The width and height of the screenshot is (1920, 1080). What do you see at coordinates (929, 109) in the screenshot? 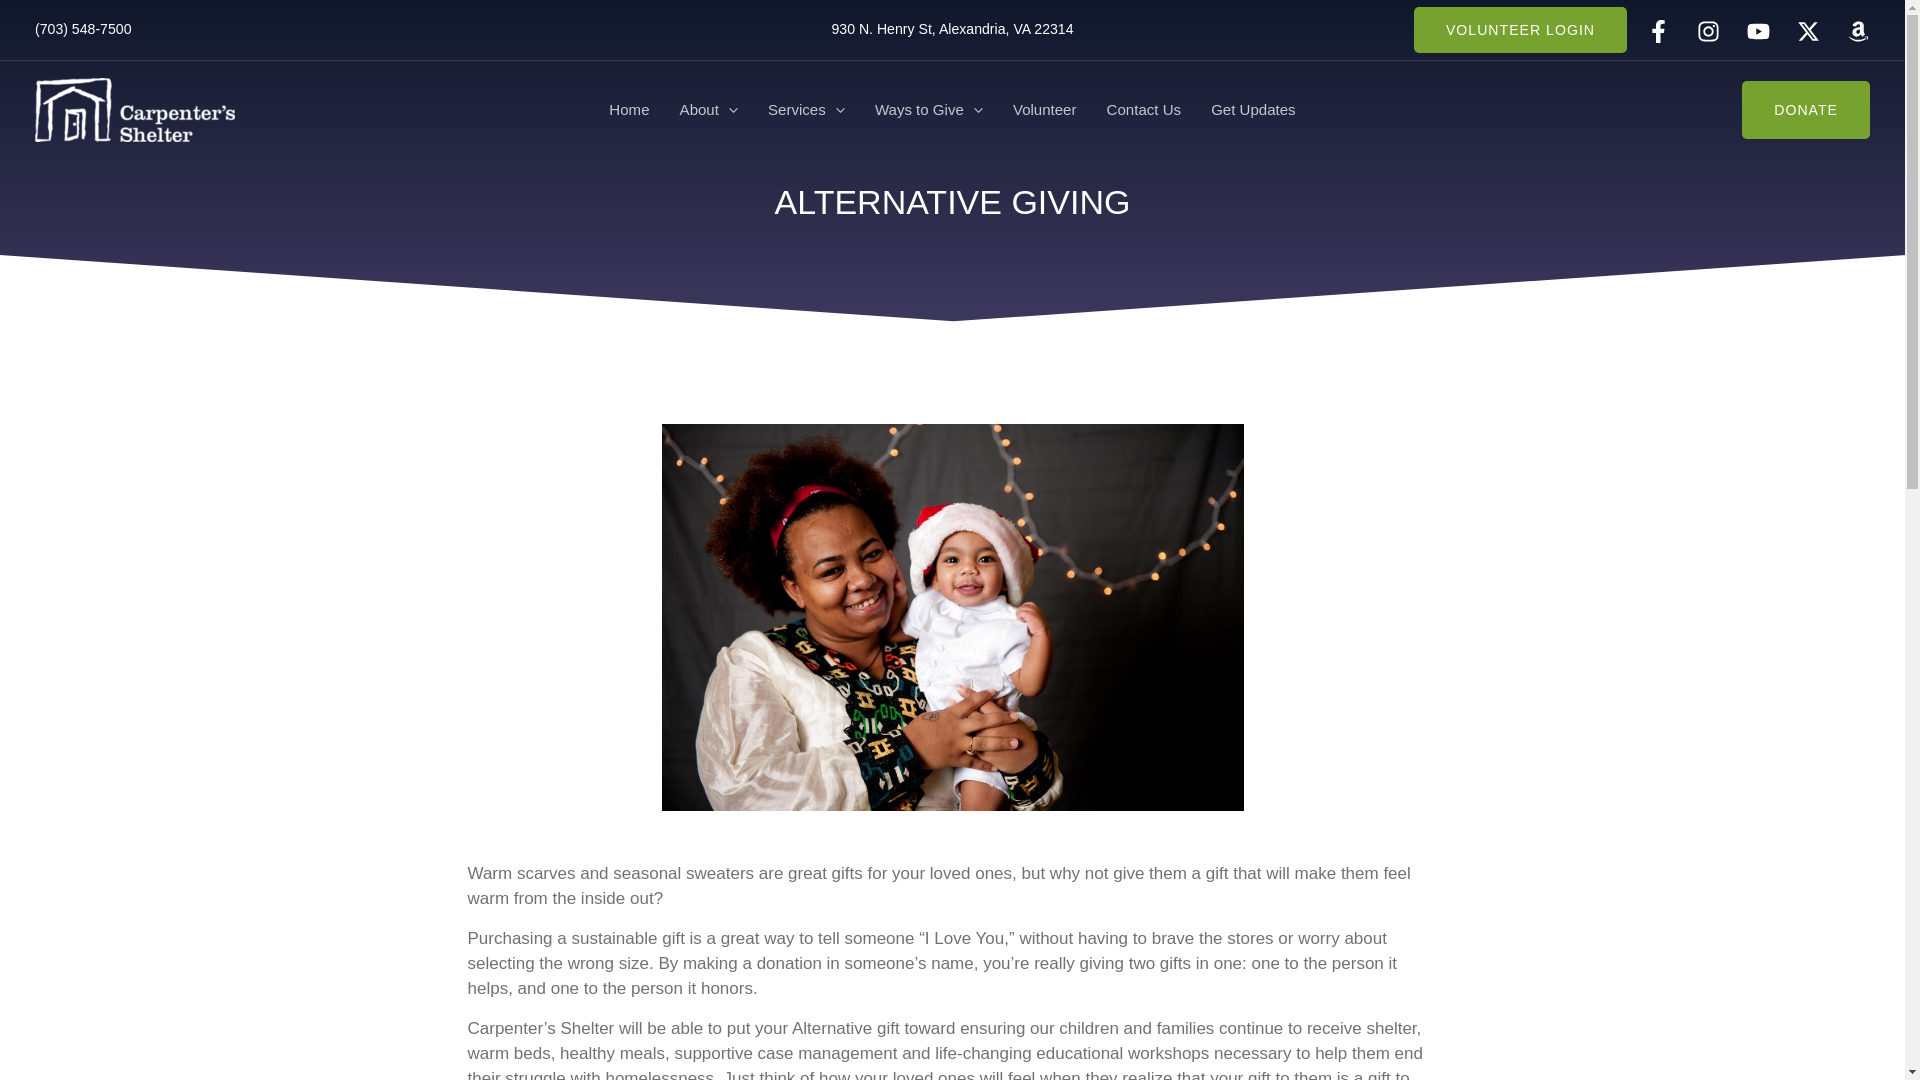
I see `Ways to Give` at bounding box center [929, 109].